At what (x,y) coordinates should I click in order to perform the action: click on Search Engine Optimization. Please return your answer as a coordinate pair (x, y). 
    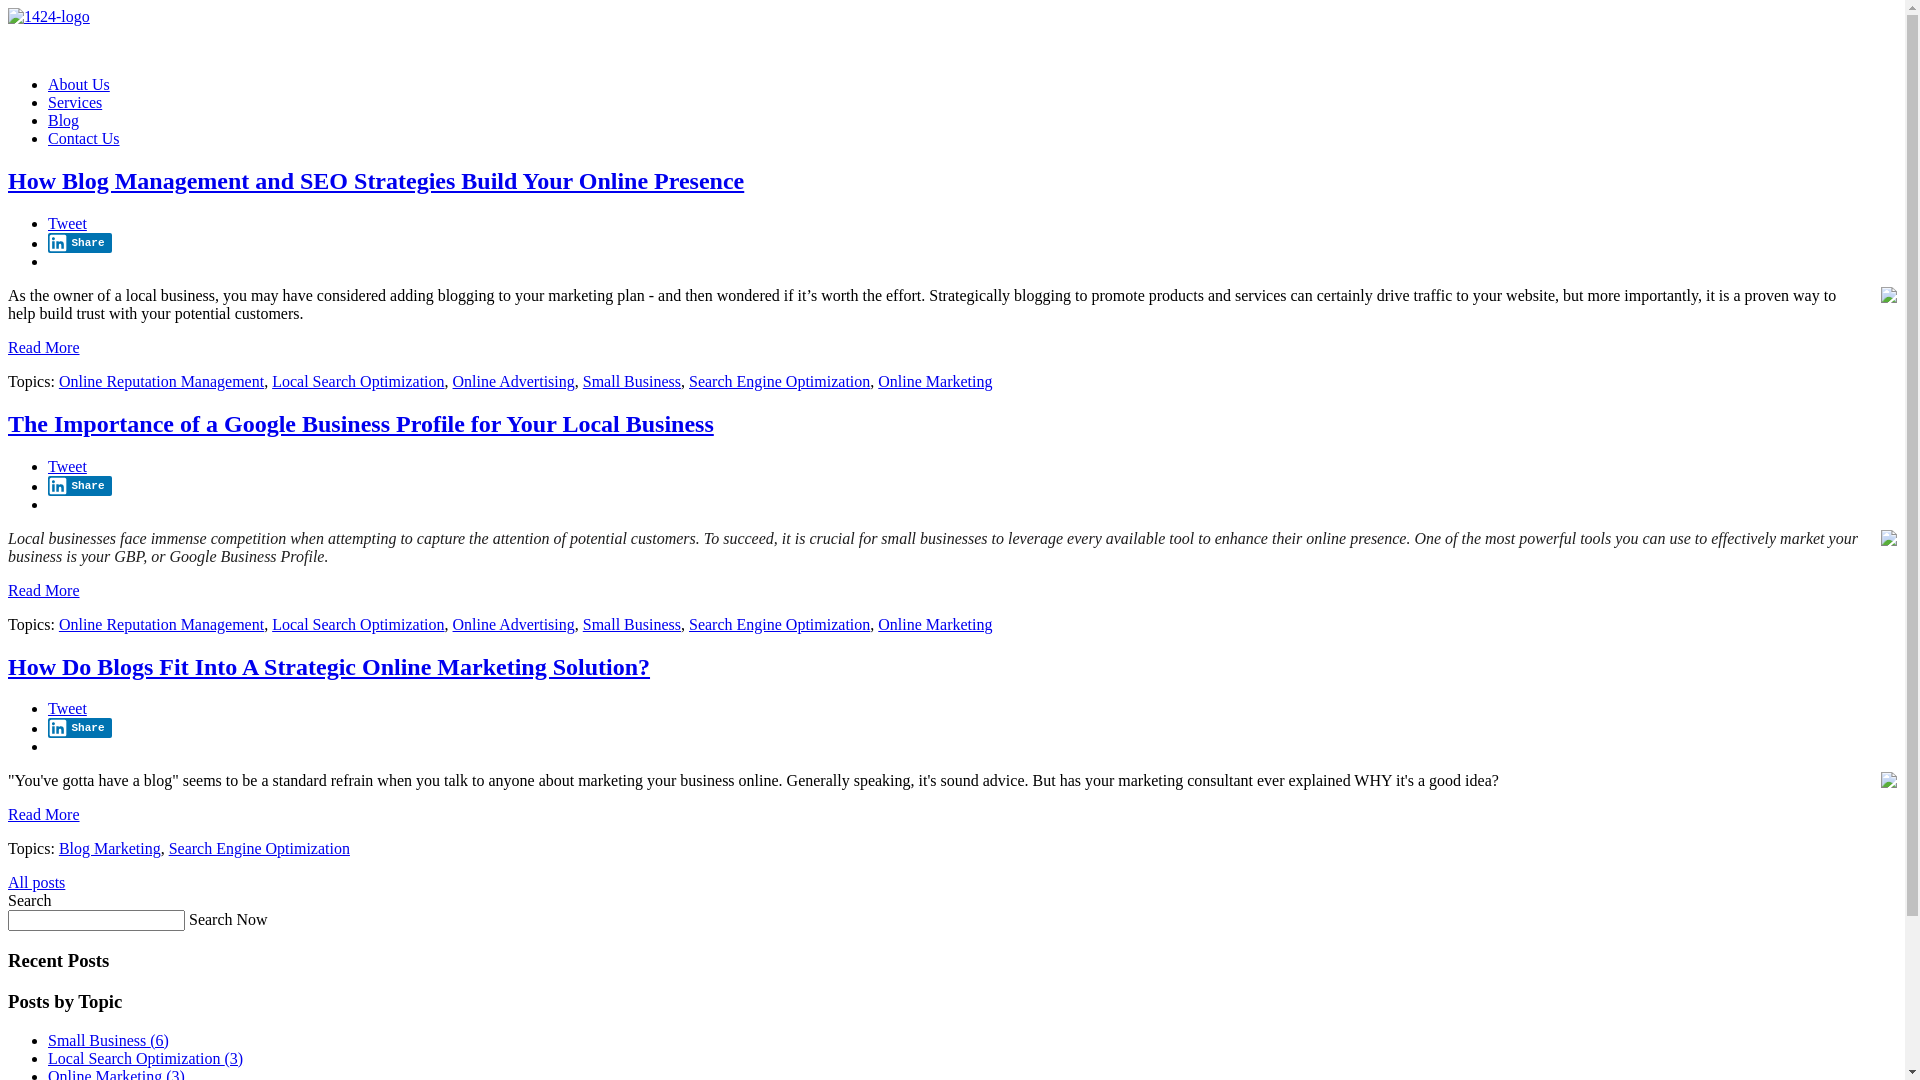
    Looking at the image, I should click on (780, 382).